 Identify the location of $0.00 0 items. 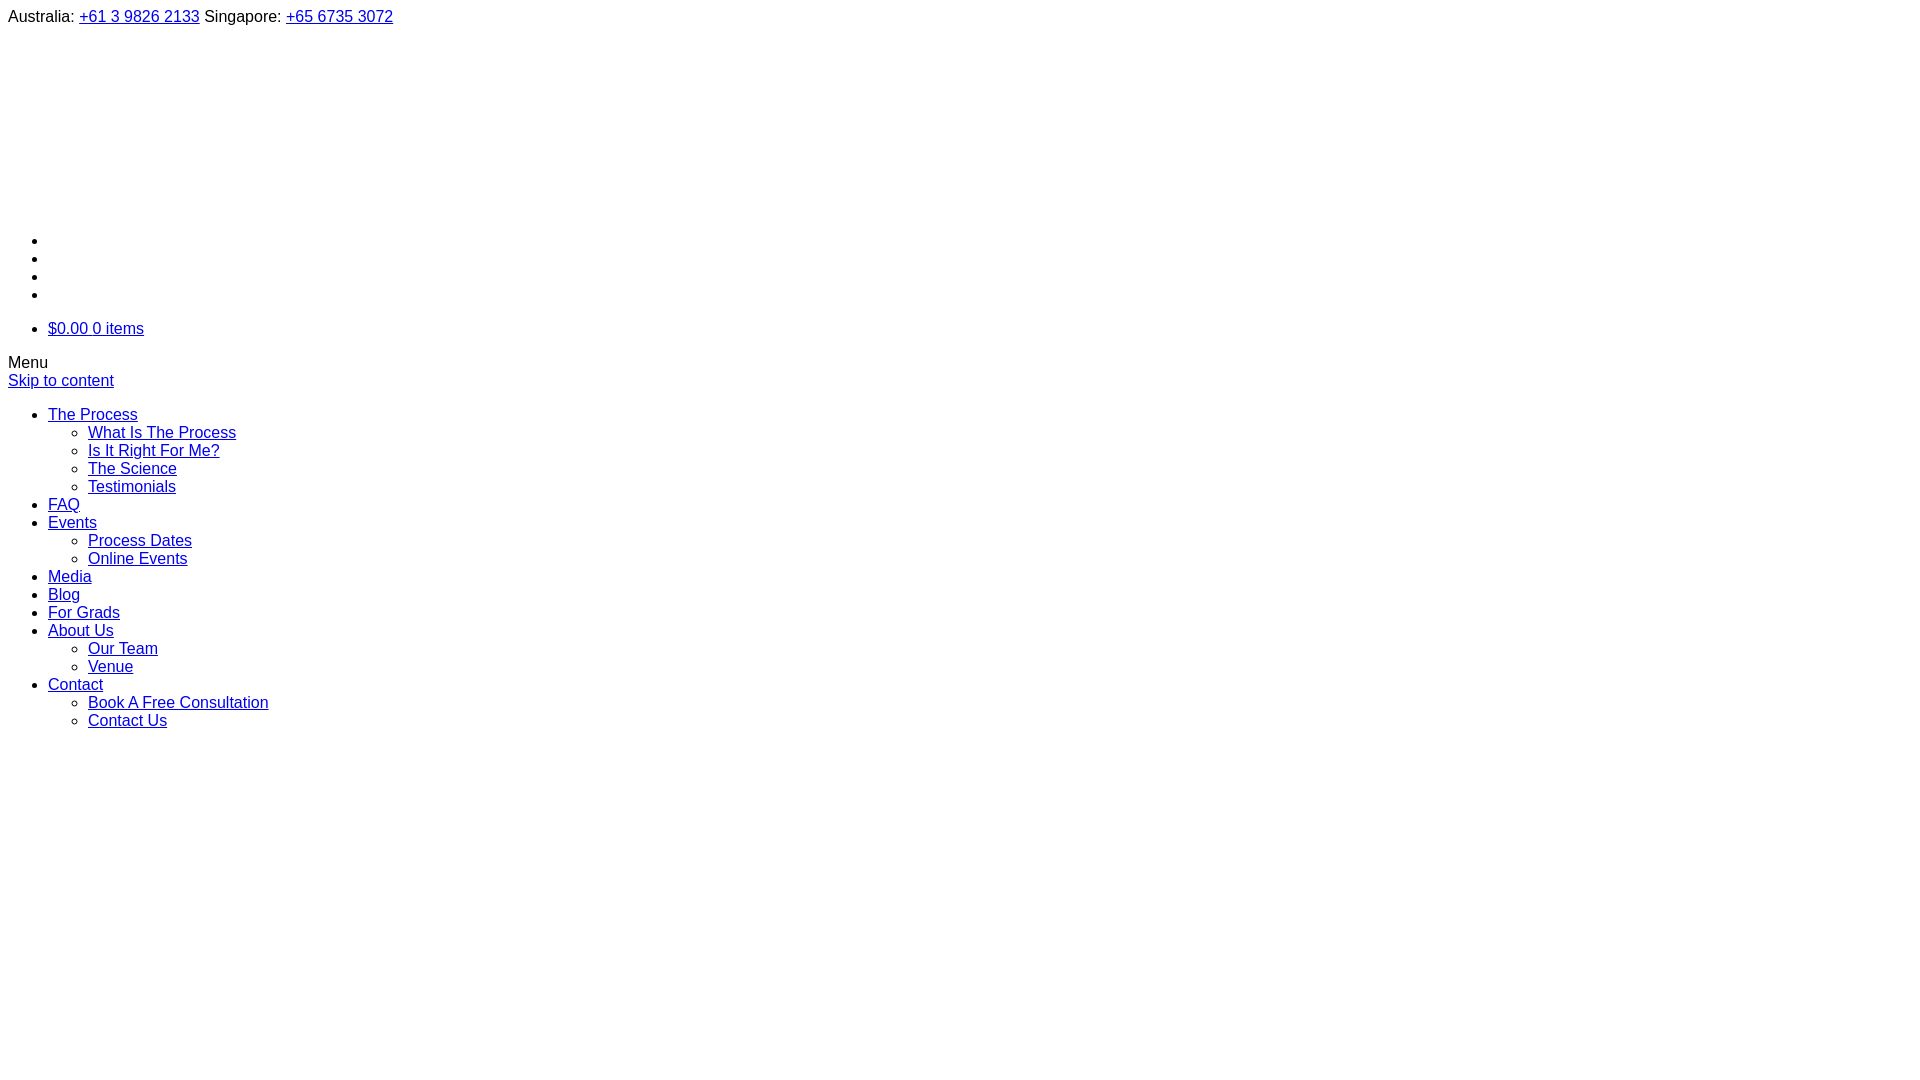
(96, 328).